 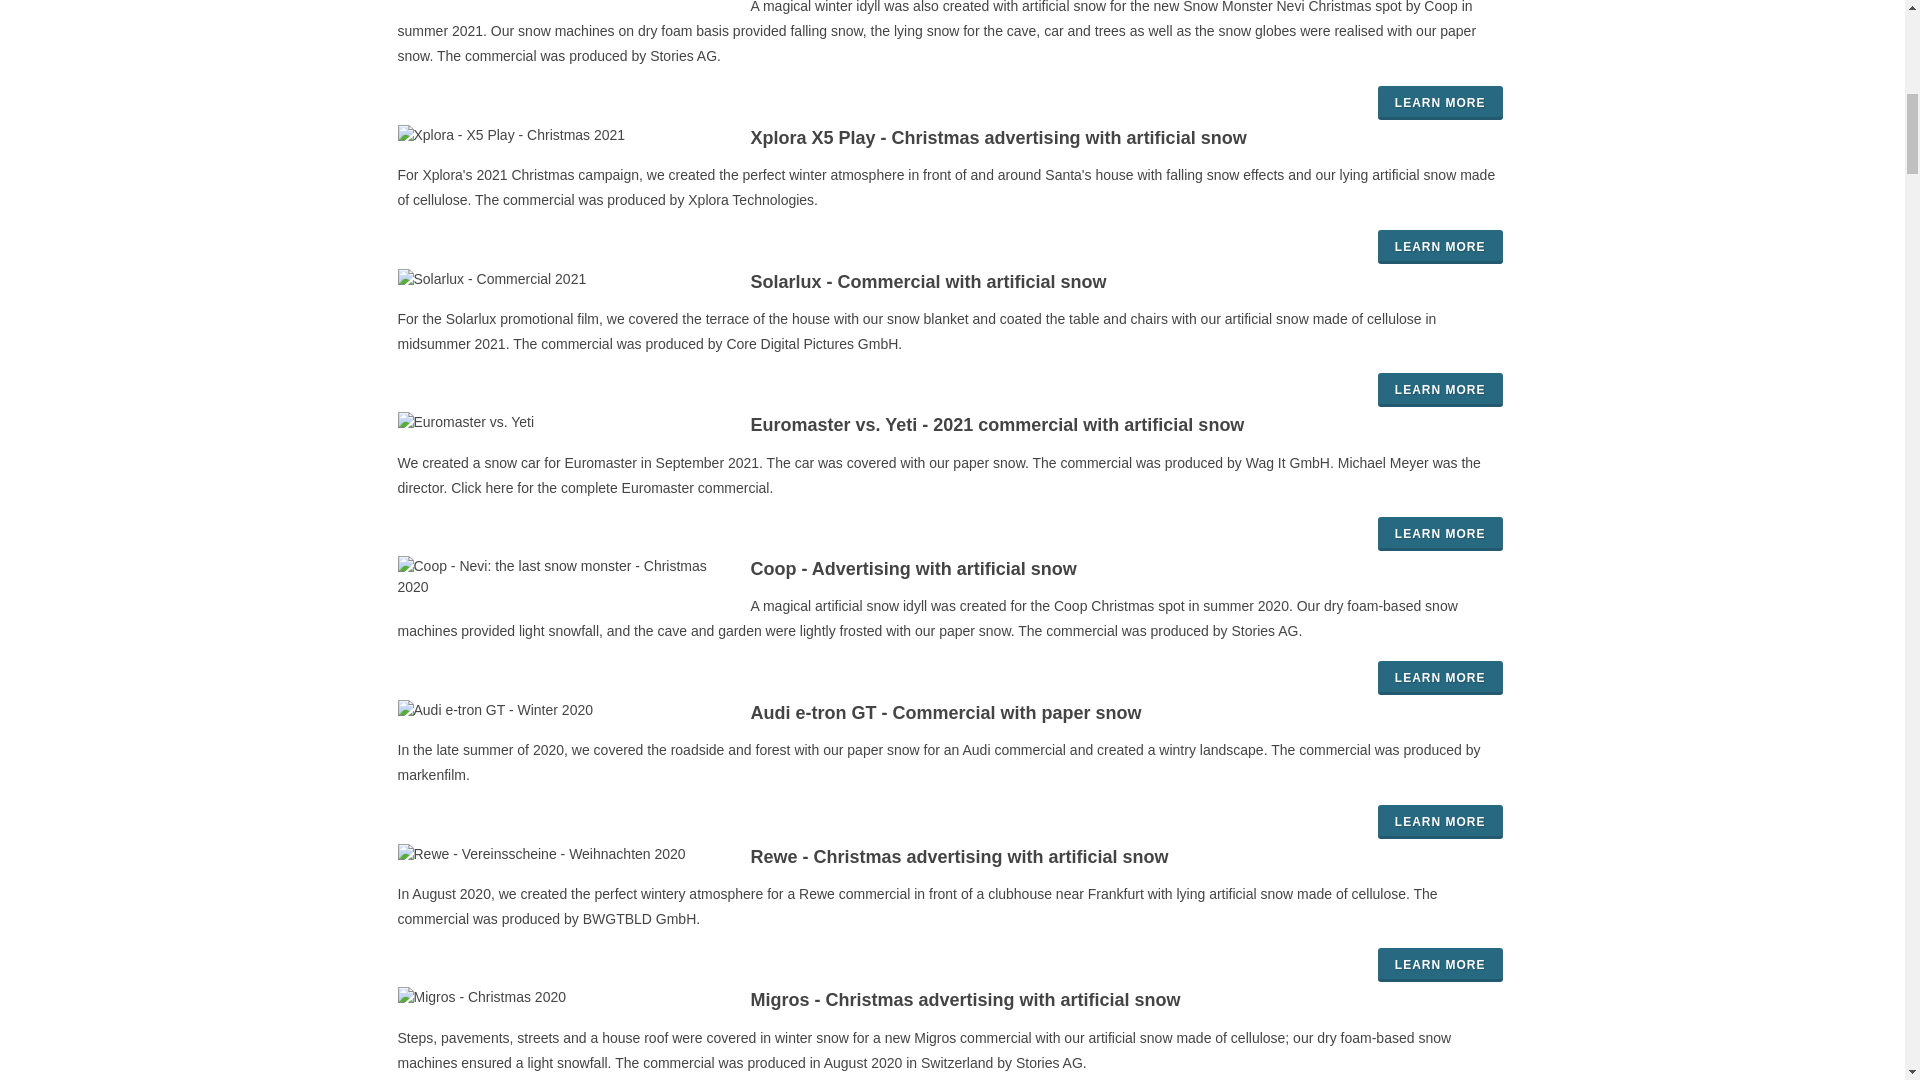 I want to click on Coop - Snow Monster Nevi: the new housemate - Christmas 2021, so click(x=936, y=32).